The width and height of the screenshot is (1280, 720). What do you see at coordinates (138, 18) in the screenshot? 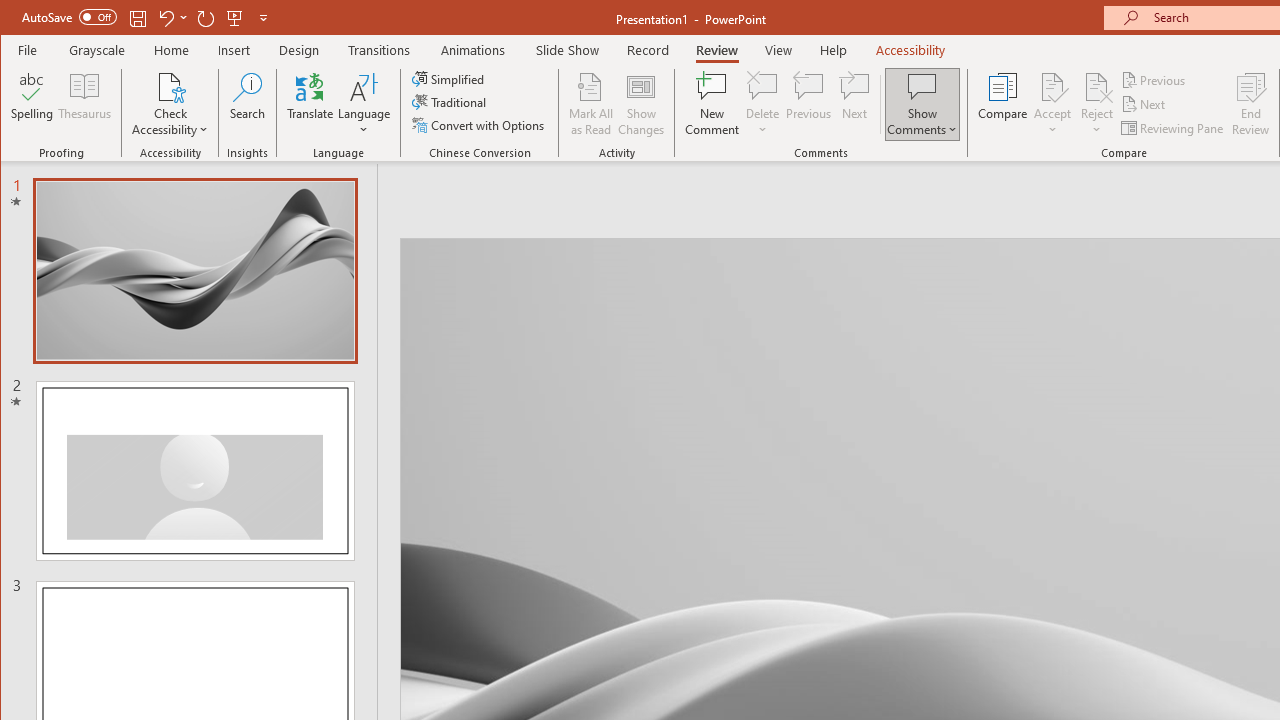
I see `Save` at bounding box center [138, 18].